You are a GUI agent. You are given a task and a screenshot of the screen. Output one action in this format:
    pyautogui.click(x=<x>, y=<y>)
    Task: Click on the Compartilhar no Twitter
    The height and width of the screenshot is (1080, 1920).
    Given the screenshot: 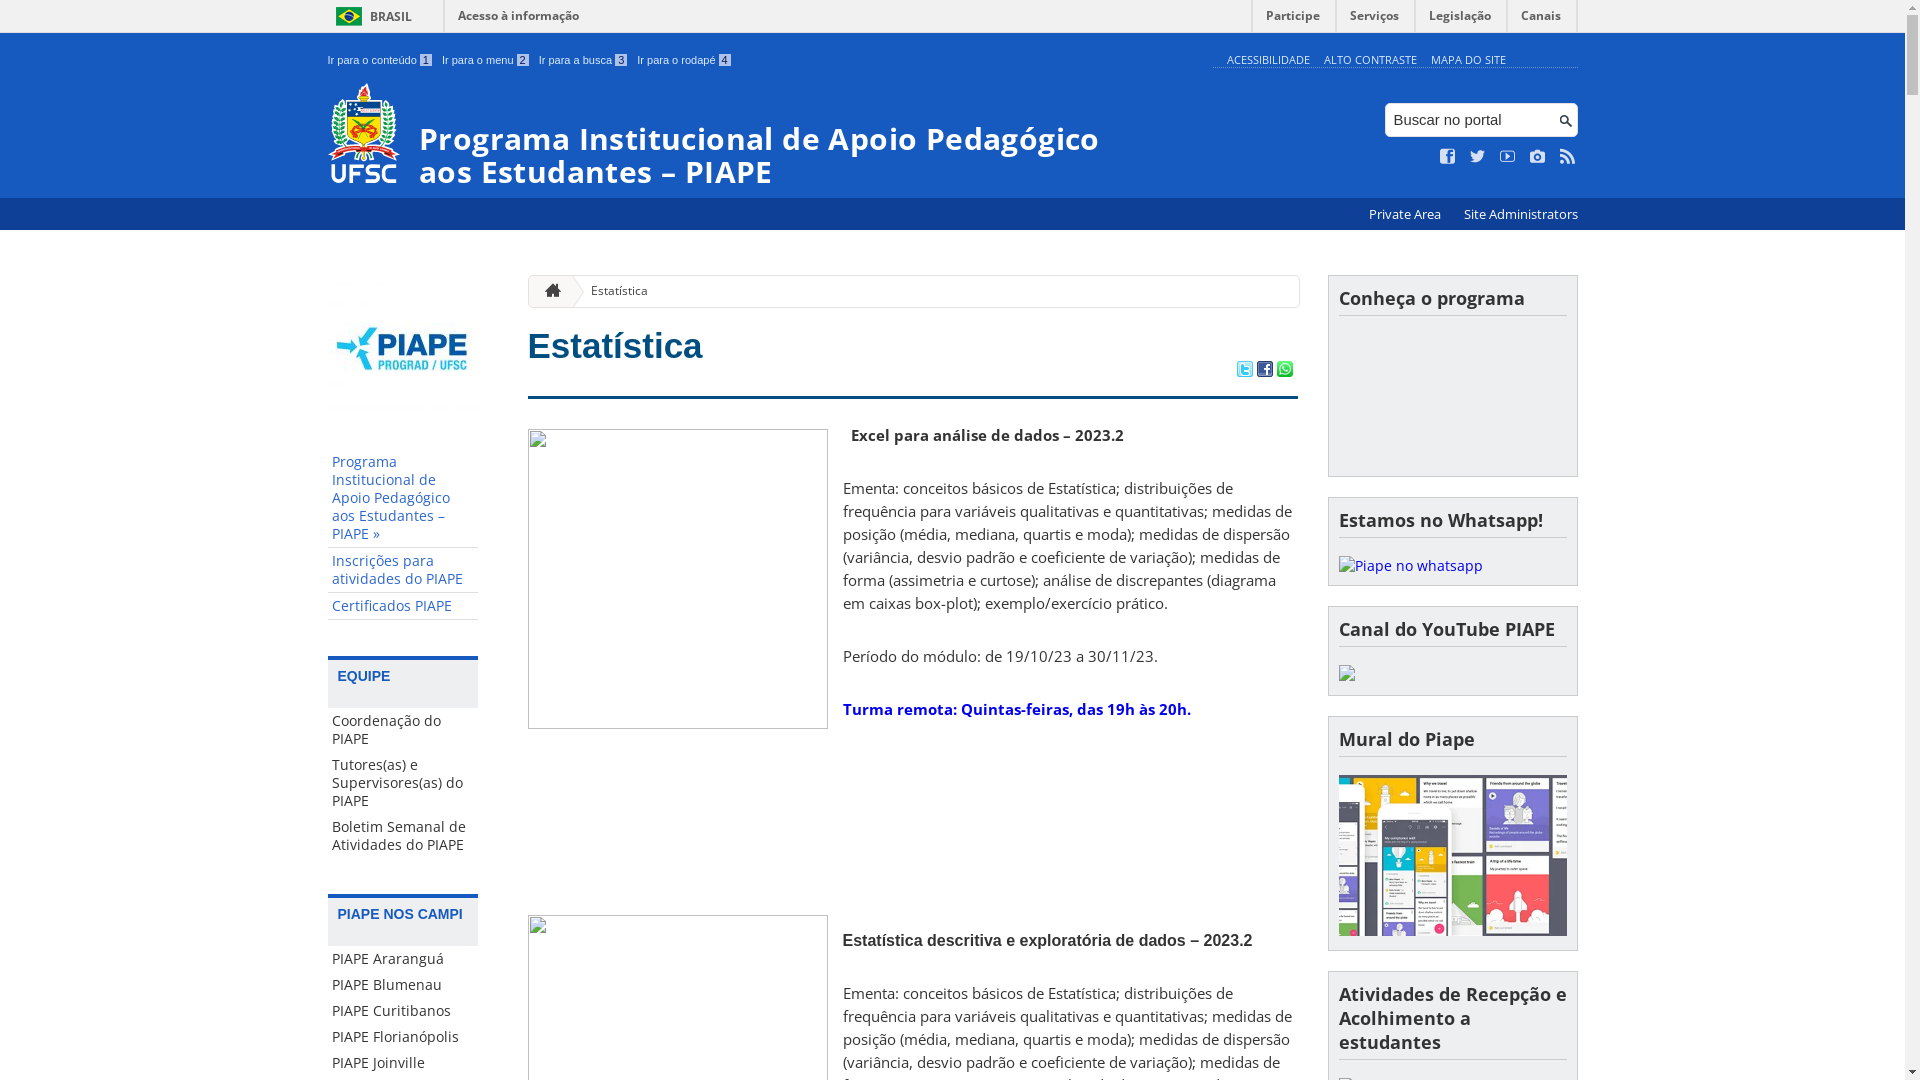 What is the action you would take?
    pyautogui.click(x=1244, y=371)
    